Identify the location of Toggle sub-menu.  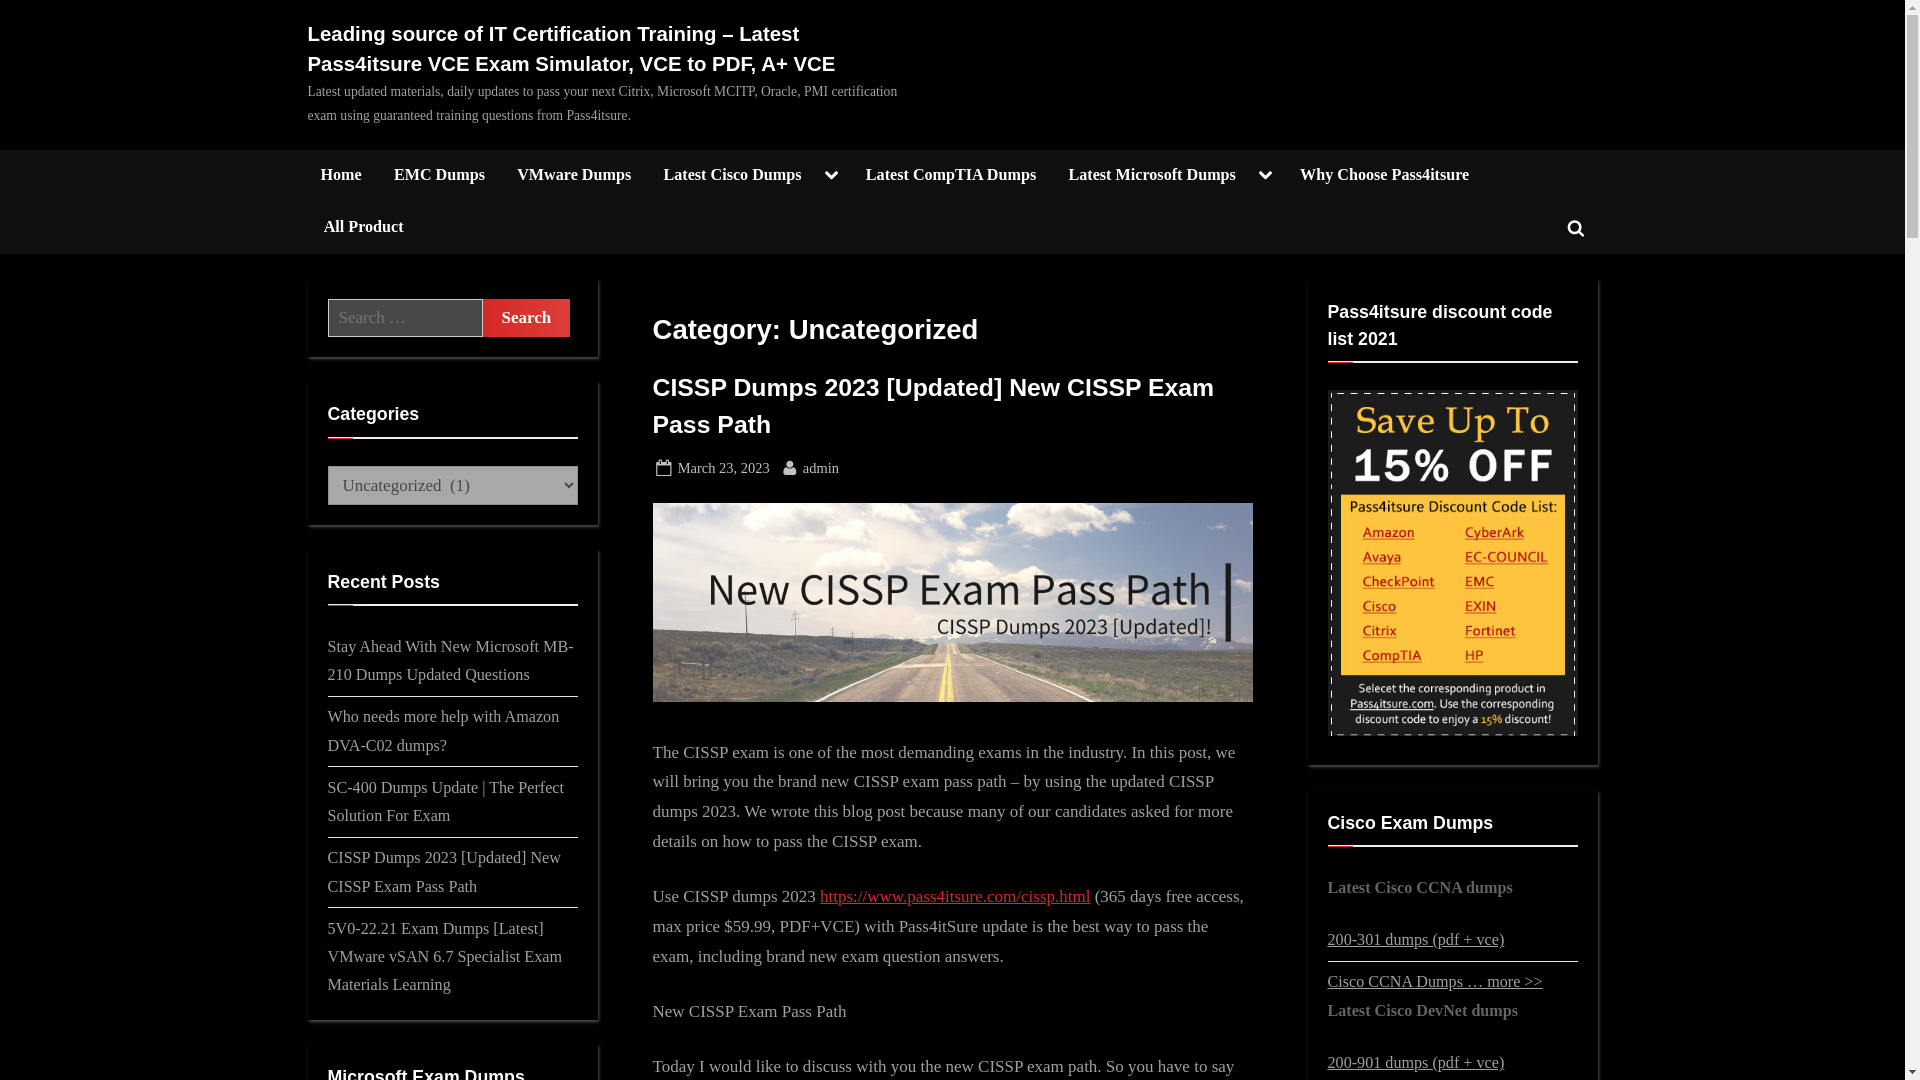
(1266, 176).